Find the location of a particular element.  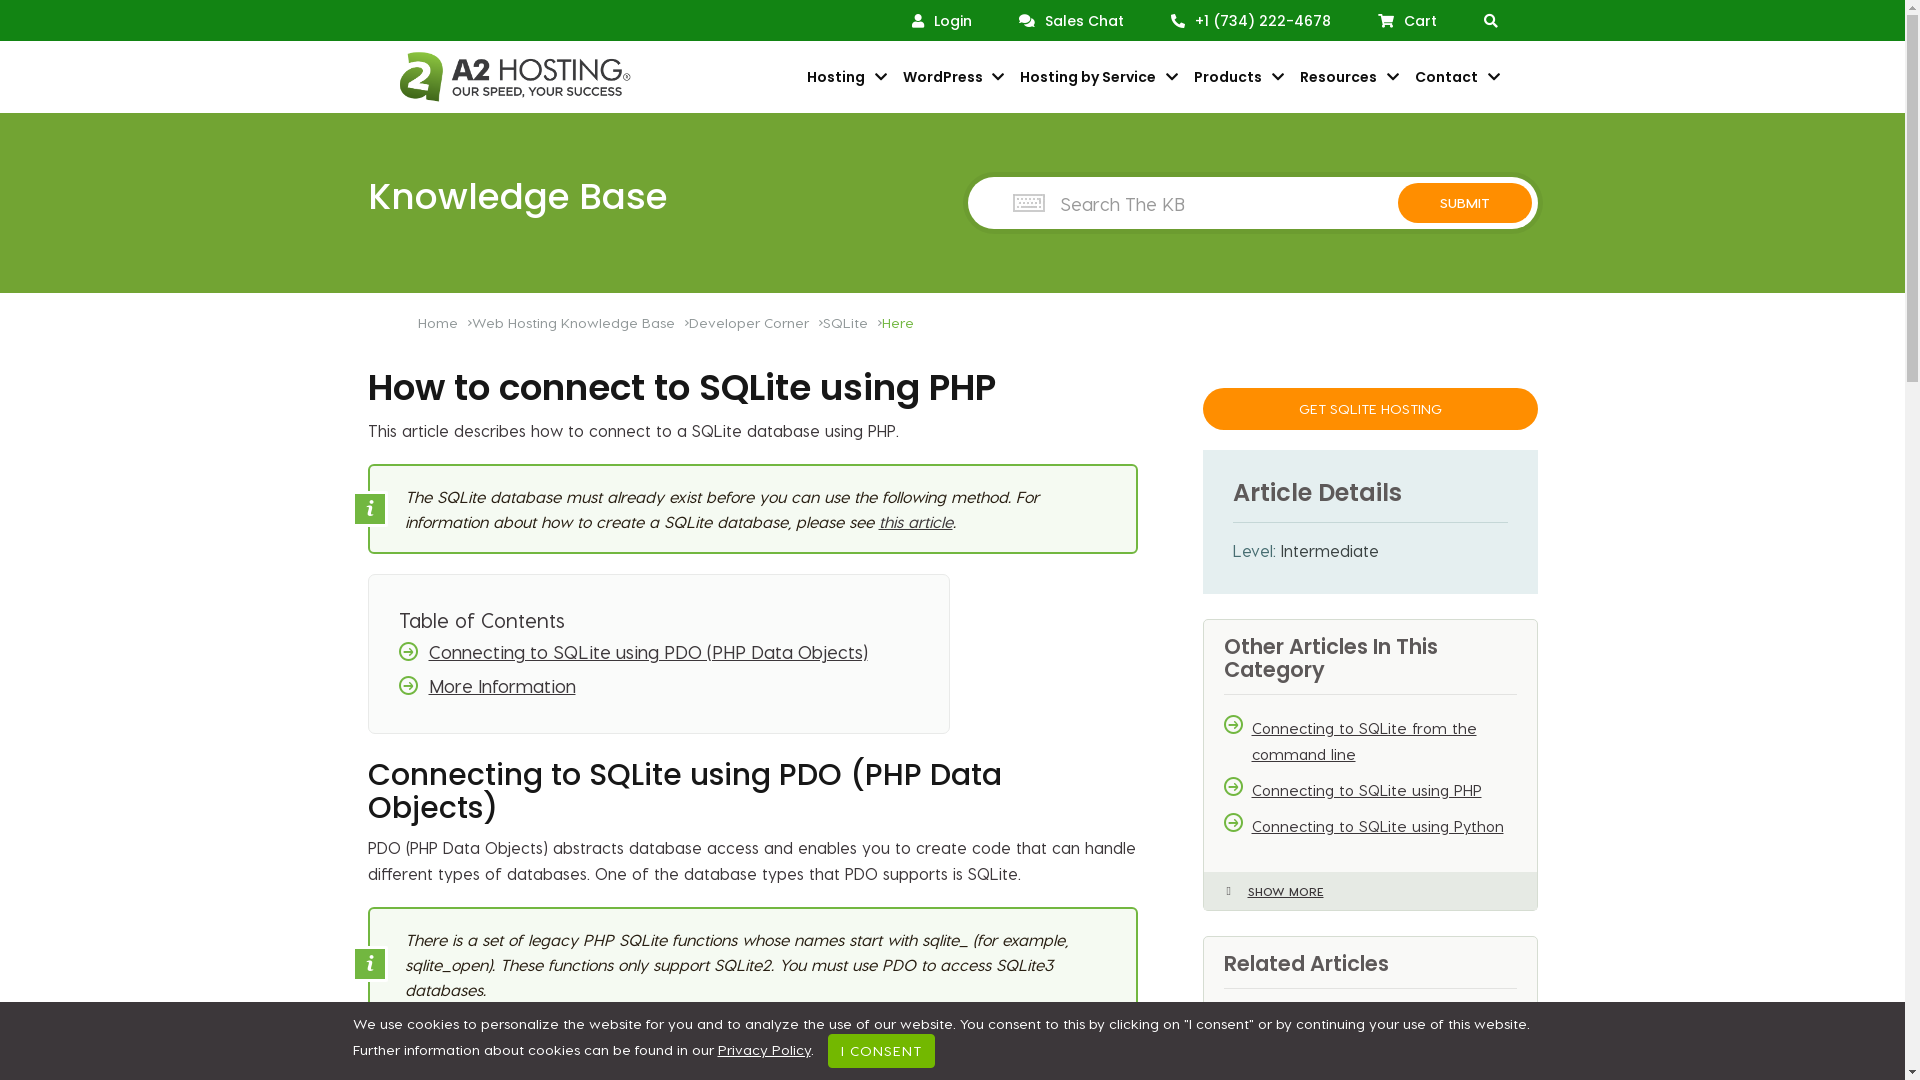

GET SQLITE HOSTING is located at coordinates (1370, 409).